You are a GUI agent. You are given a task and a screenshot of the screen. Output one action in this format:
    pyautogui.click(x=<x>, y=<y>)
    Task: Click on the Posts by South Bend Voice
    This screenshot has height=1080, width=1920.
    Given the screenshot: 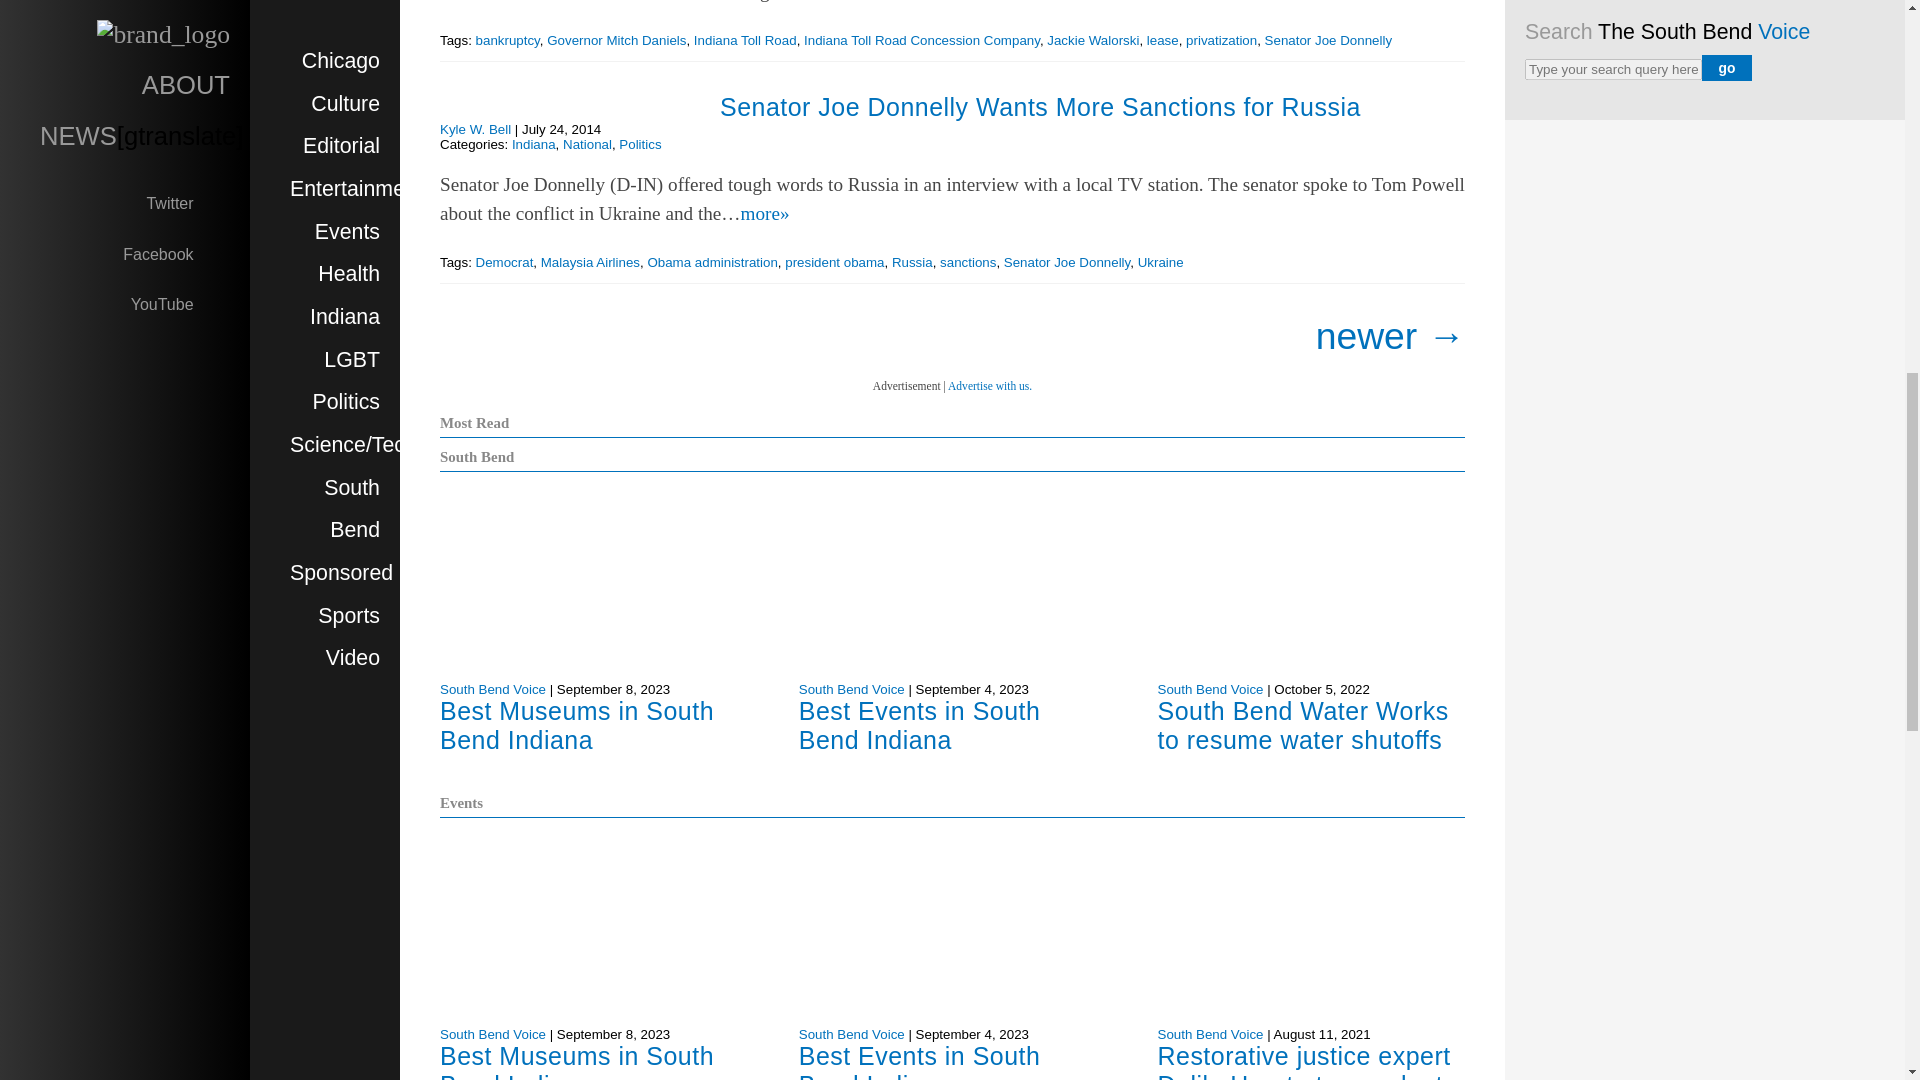 What is the action you would take?
    pyautogui.click(x=1210, y=1034)
    